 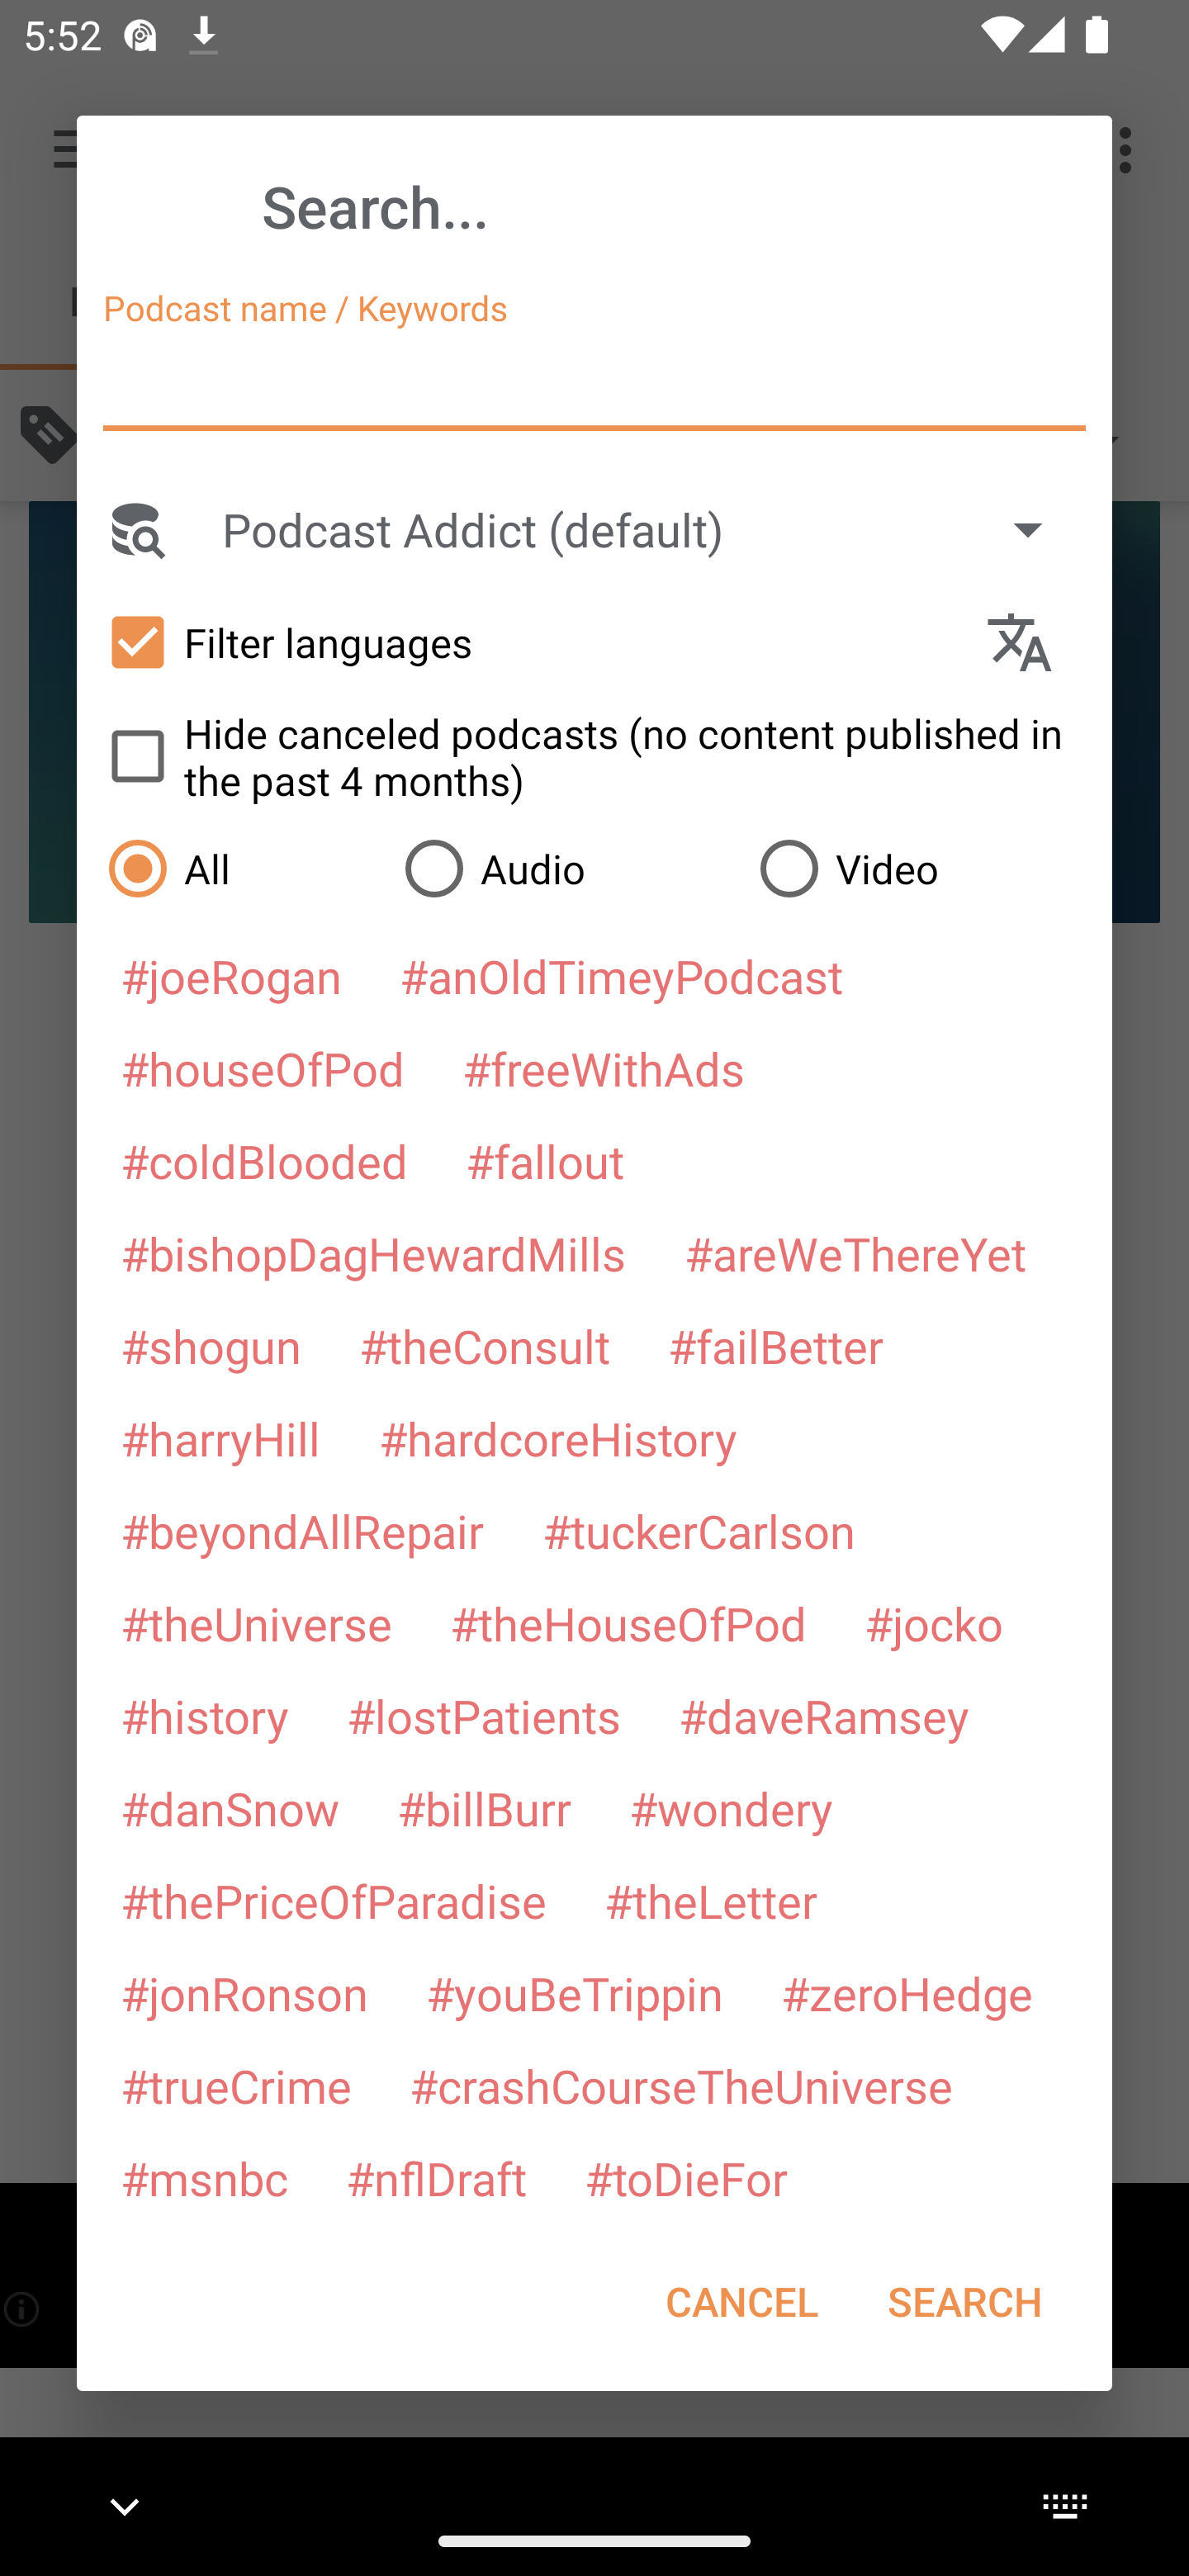 What do you see at coordinates (558, 1438) in the screenshot?
I see `#hardcoreHistory` at bounding box center [558, 1438].